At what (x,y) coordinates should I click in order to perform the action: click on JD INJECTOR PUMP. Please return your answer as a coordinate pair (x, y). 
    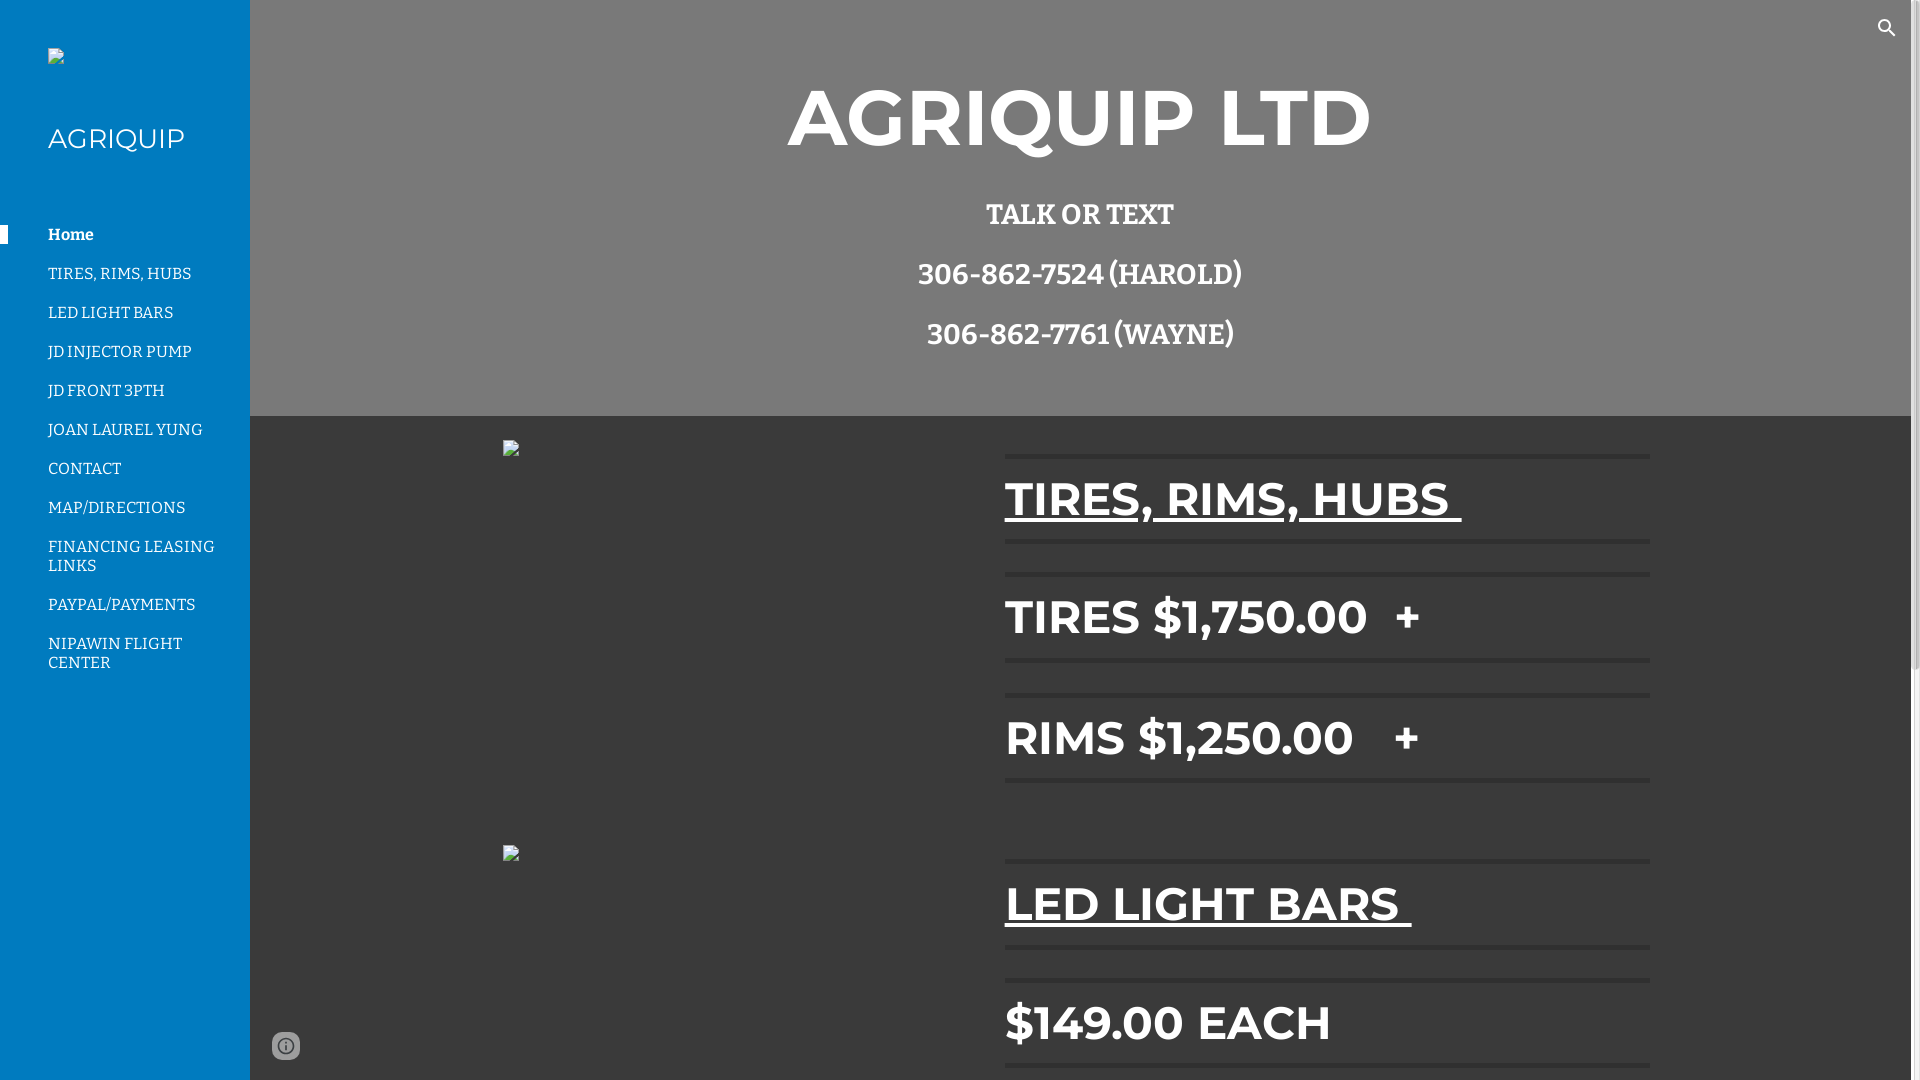
    Looking at the image, I should click on (141, 352).